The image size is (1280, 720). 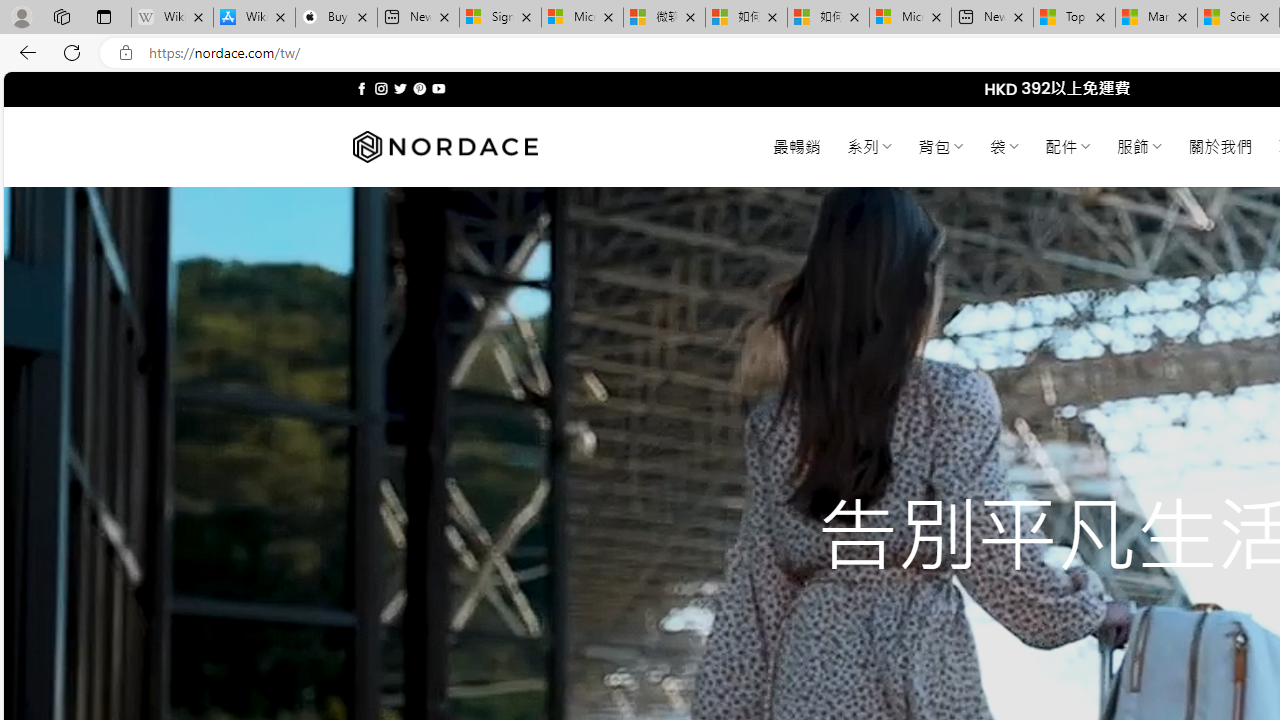 I want to click on Marine life - MSN, so click(x=1156, y=18).